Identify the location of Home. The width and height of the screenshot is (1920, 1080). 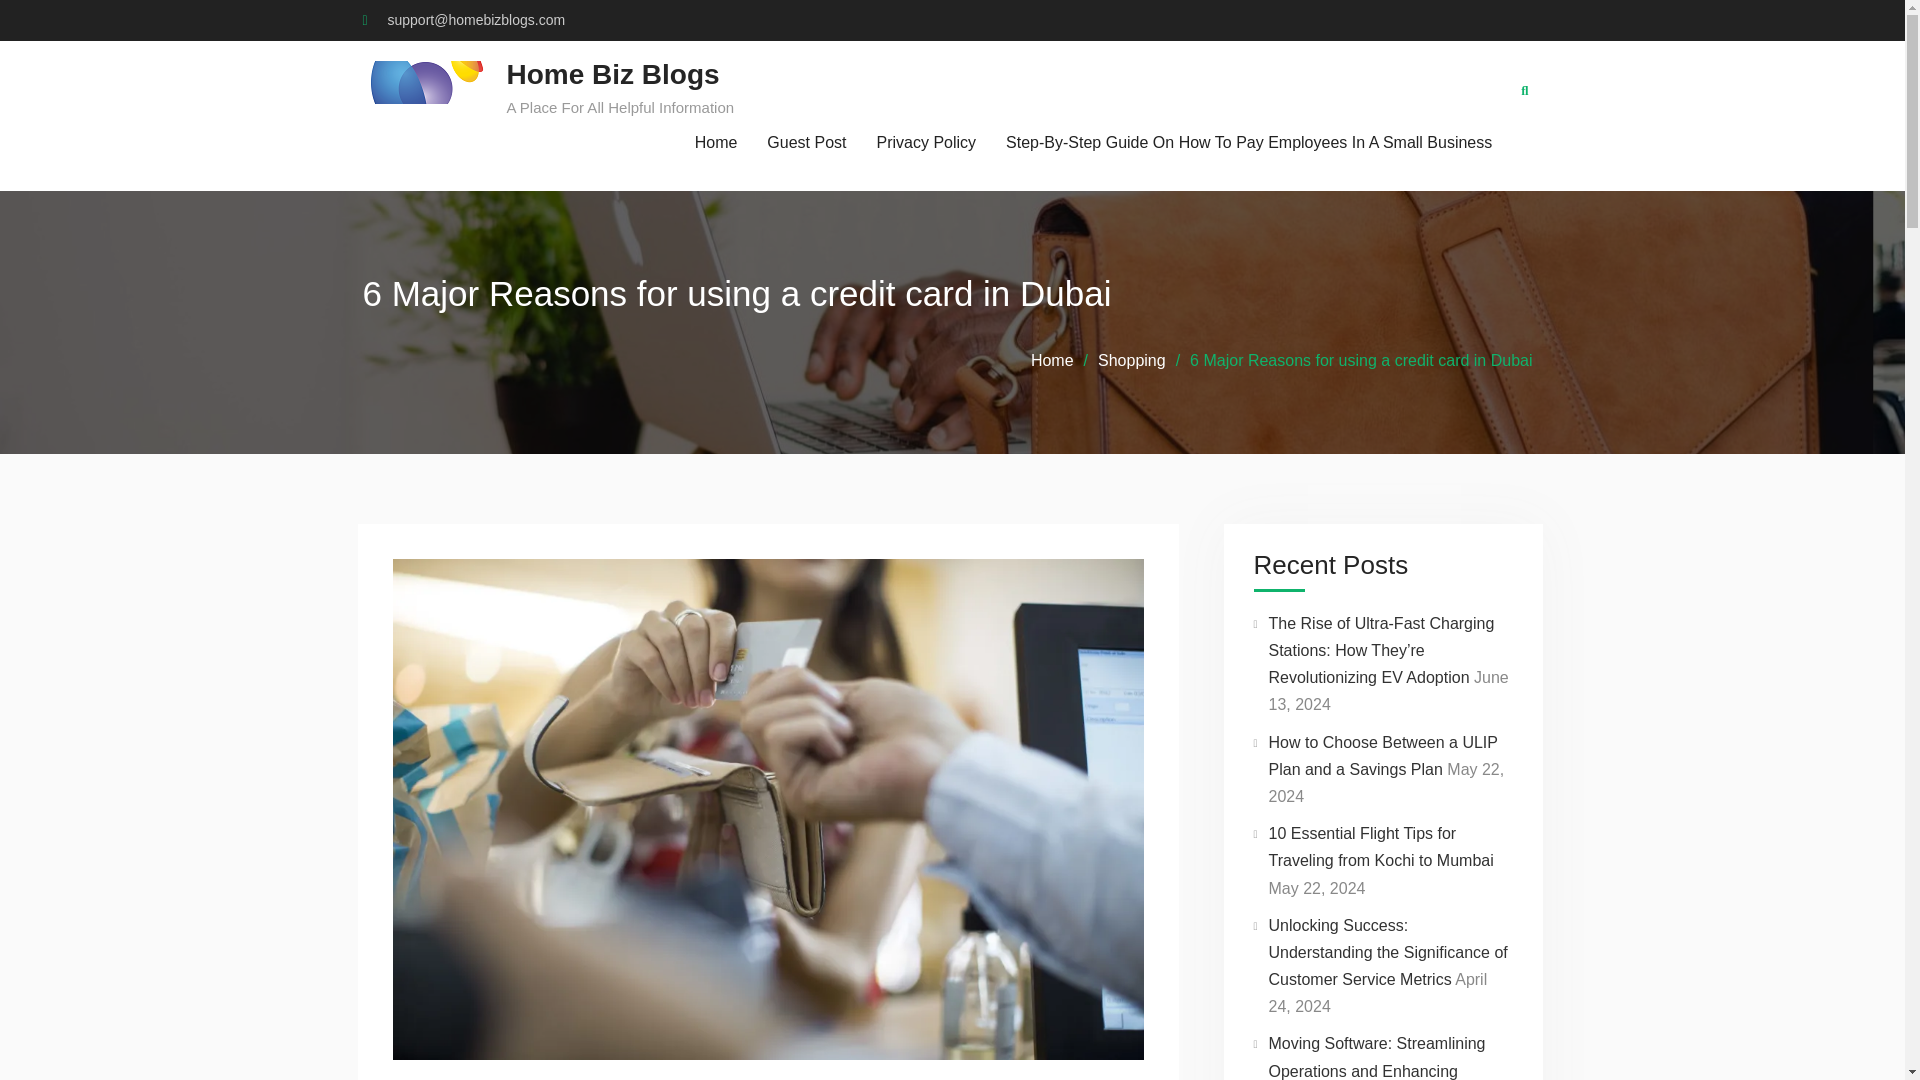
(1052, 360).